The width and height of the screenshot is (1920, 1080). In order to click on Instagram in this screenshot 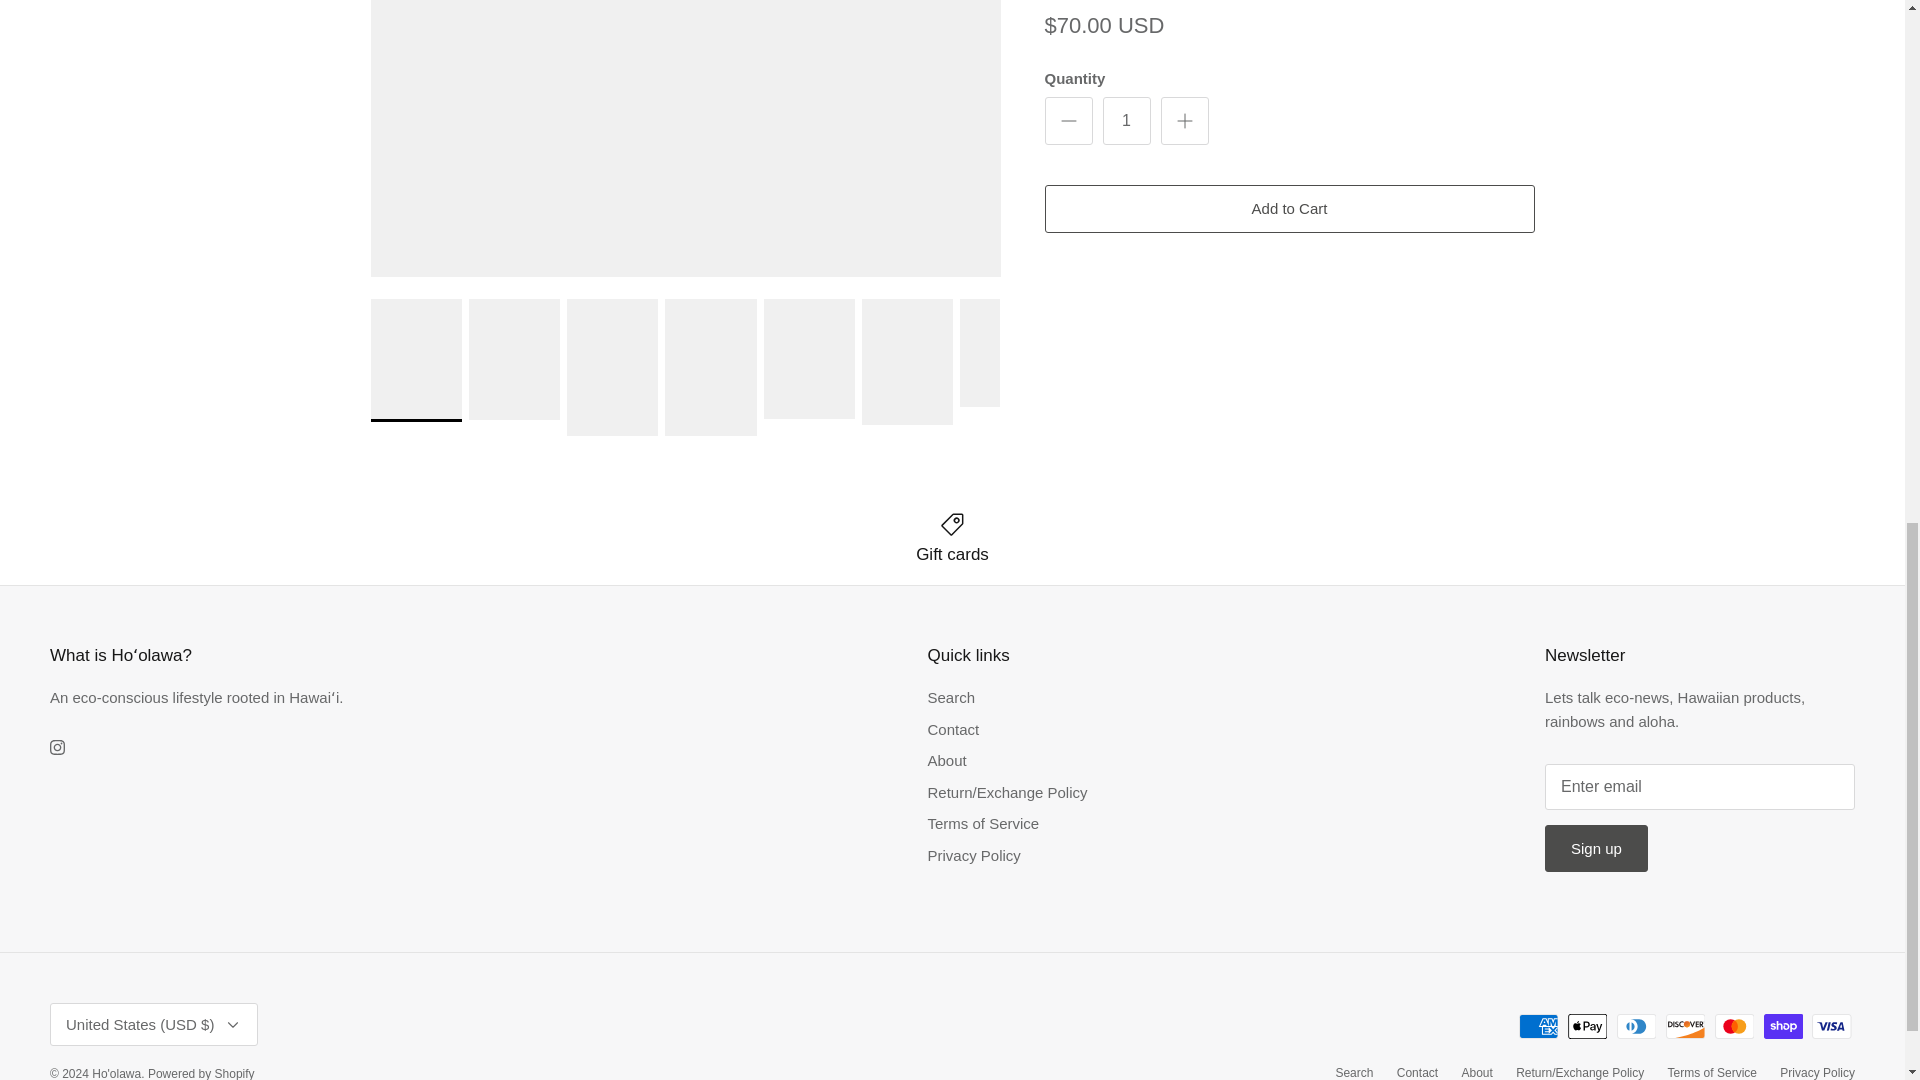, I will do `click(57, 746)`.